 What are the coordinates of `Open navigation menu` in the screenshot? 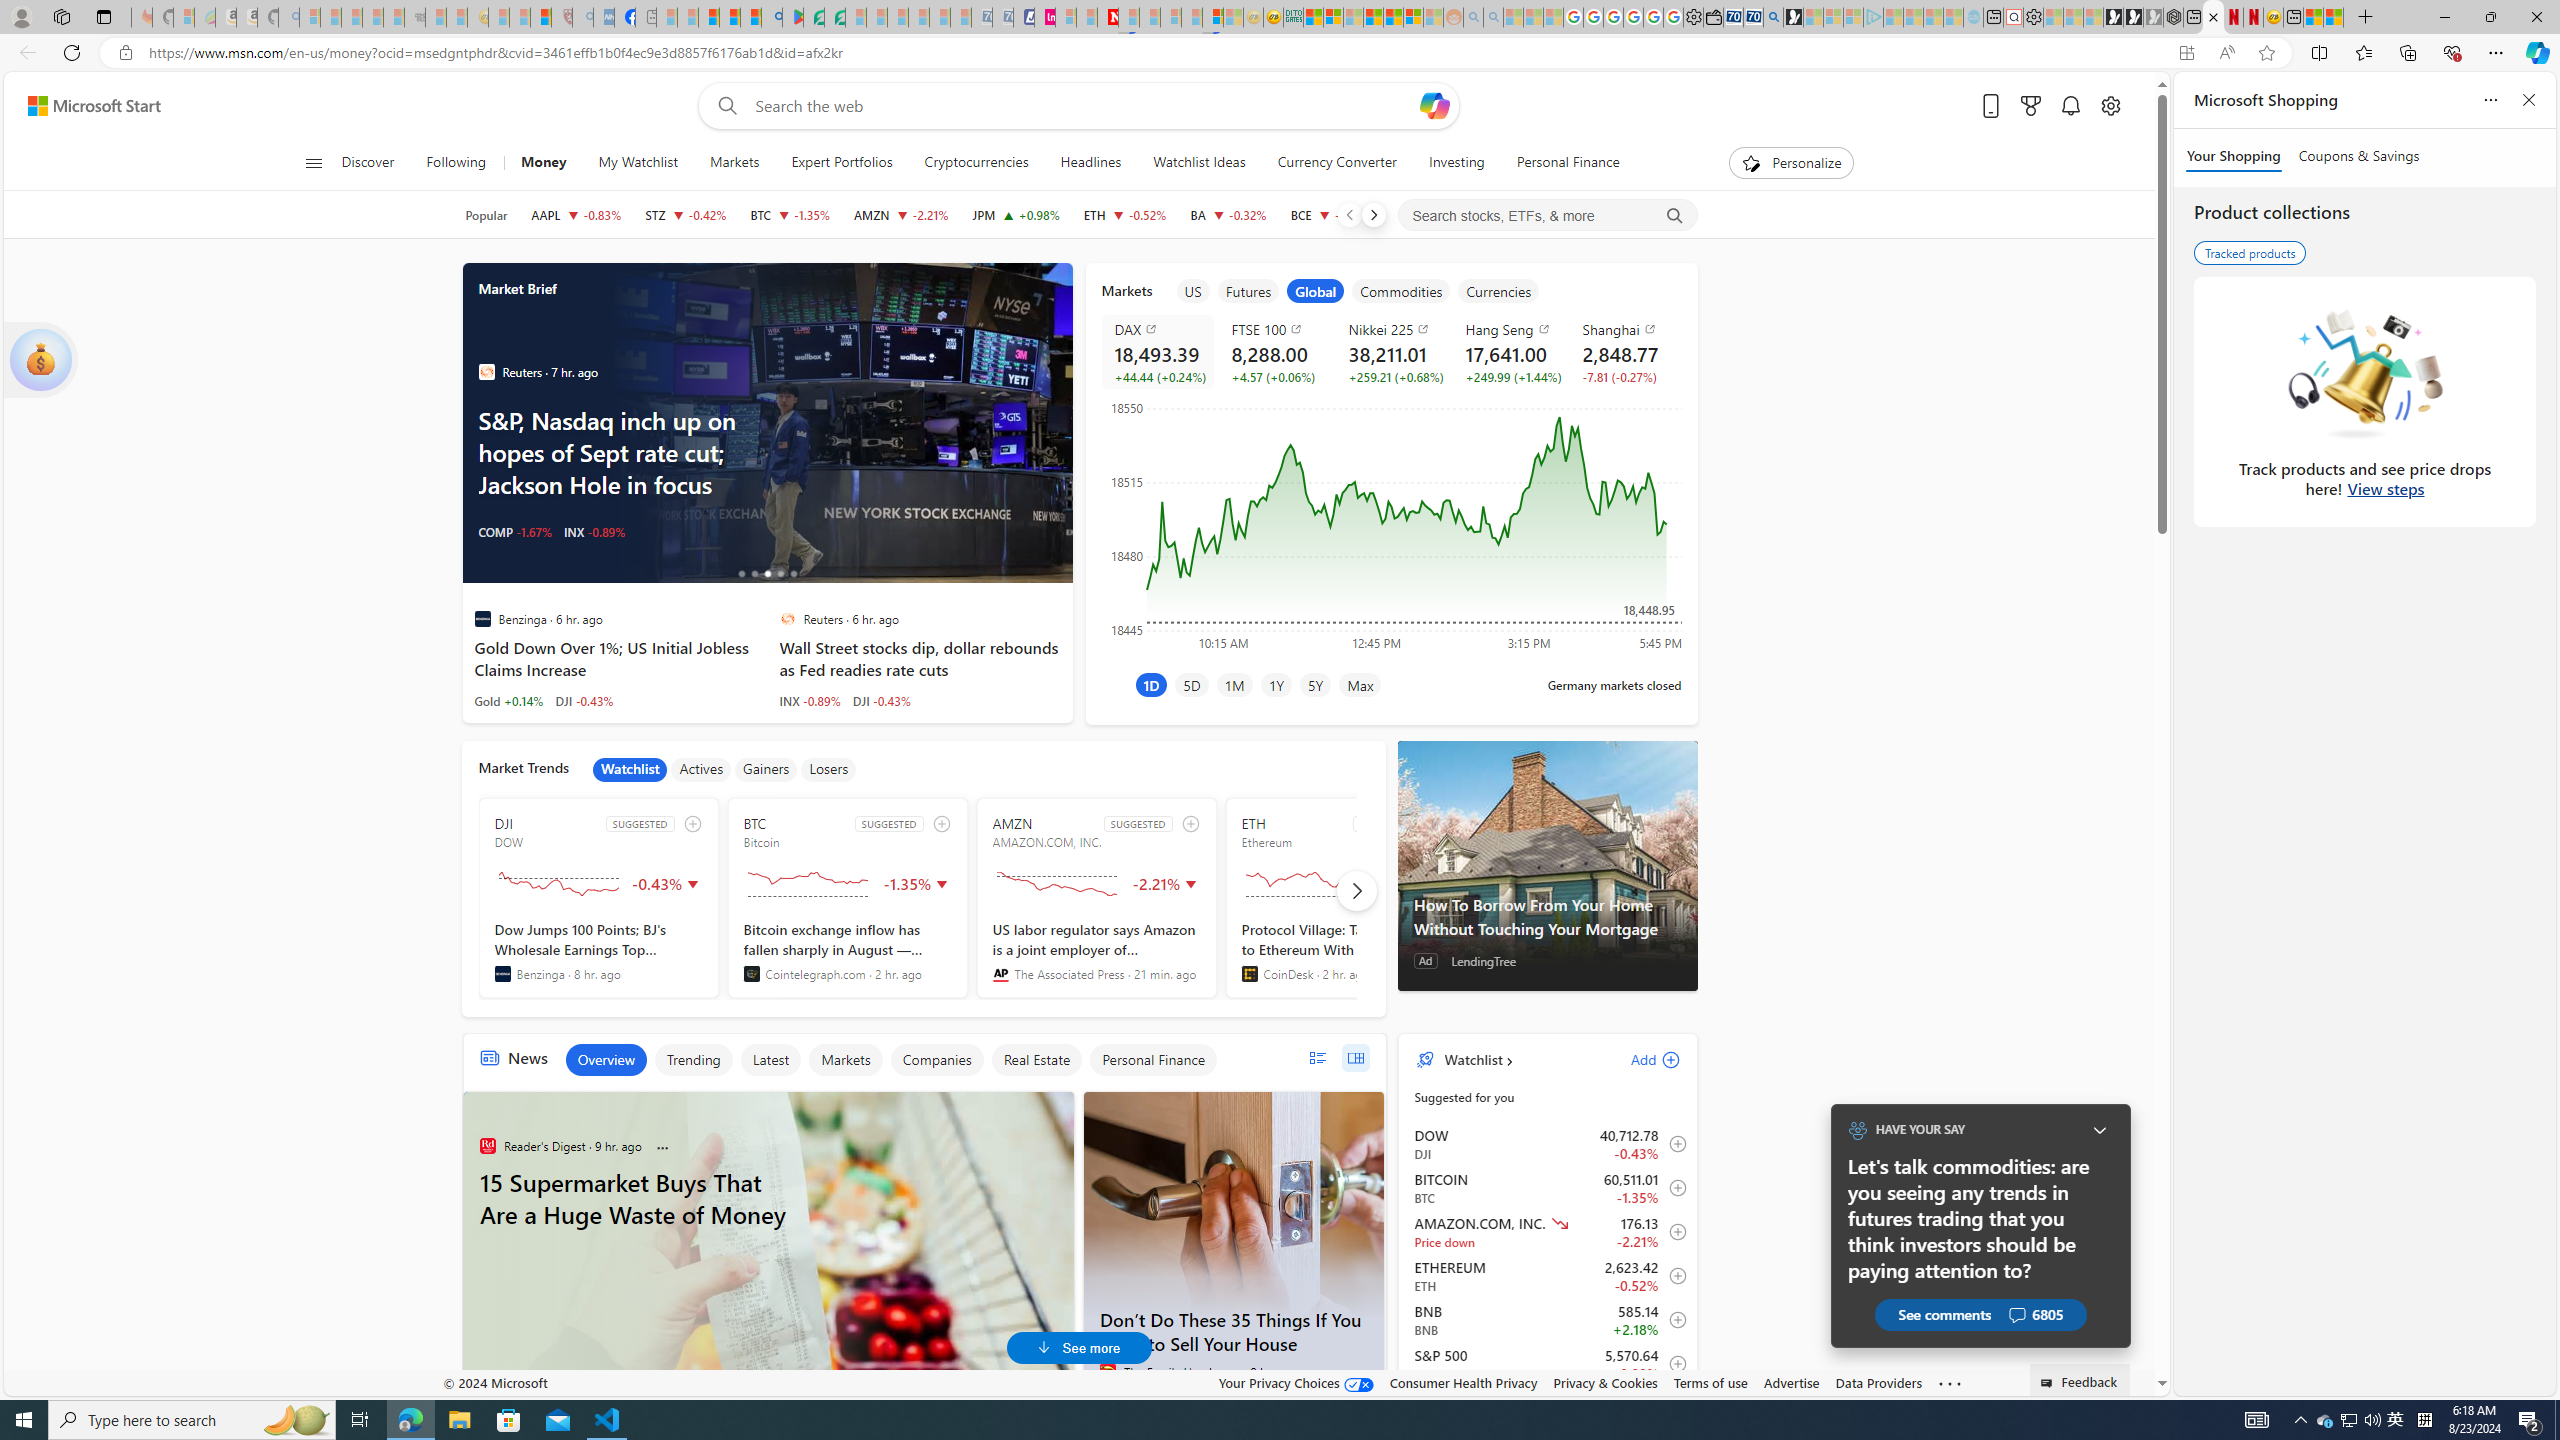 It's located at (313, 162).